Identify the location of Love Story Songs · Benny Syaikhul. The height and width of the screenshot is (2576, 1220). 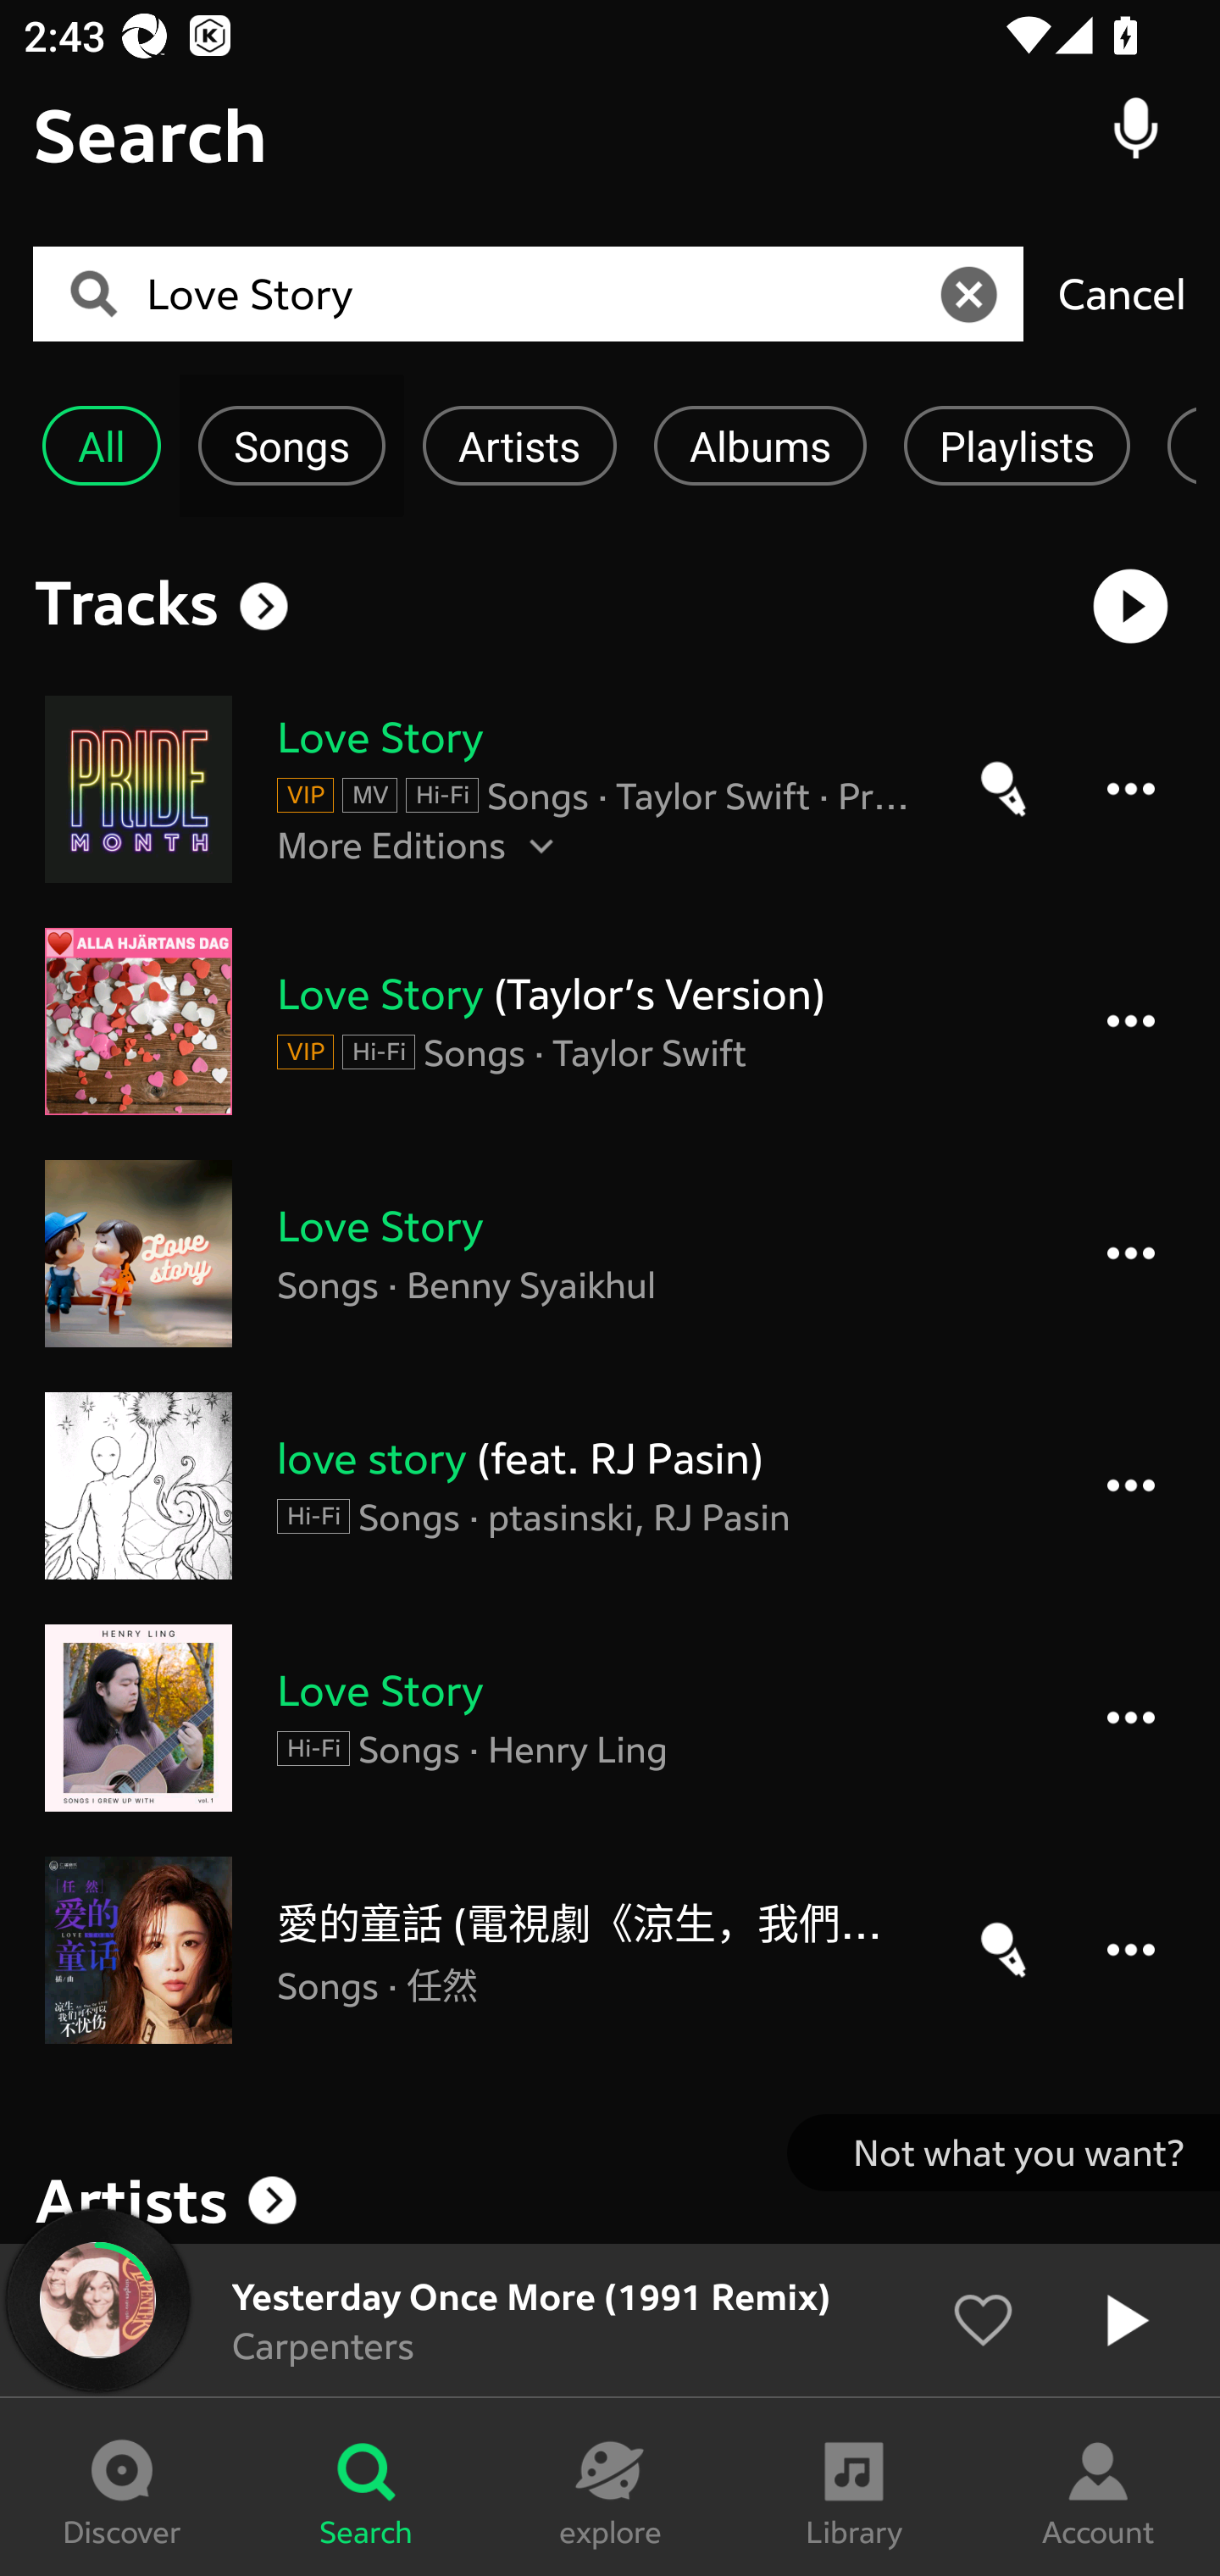
(610, 1252).